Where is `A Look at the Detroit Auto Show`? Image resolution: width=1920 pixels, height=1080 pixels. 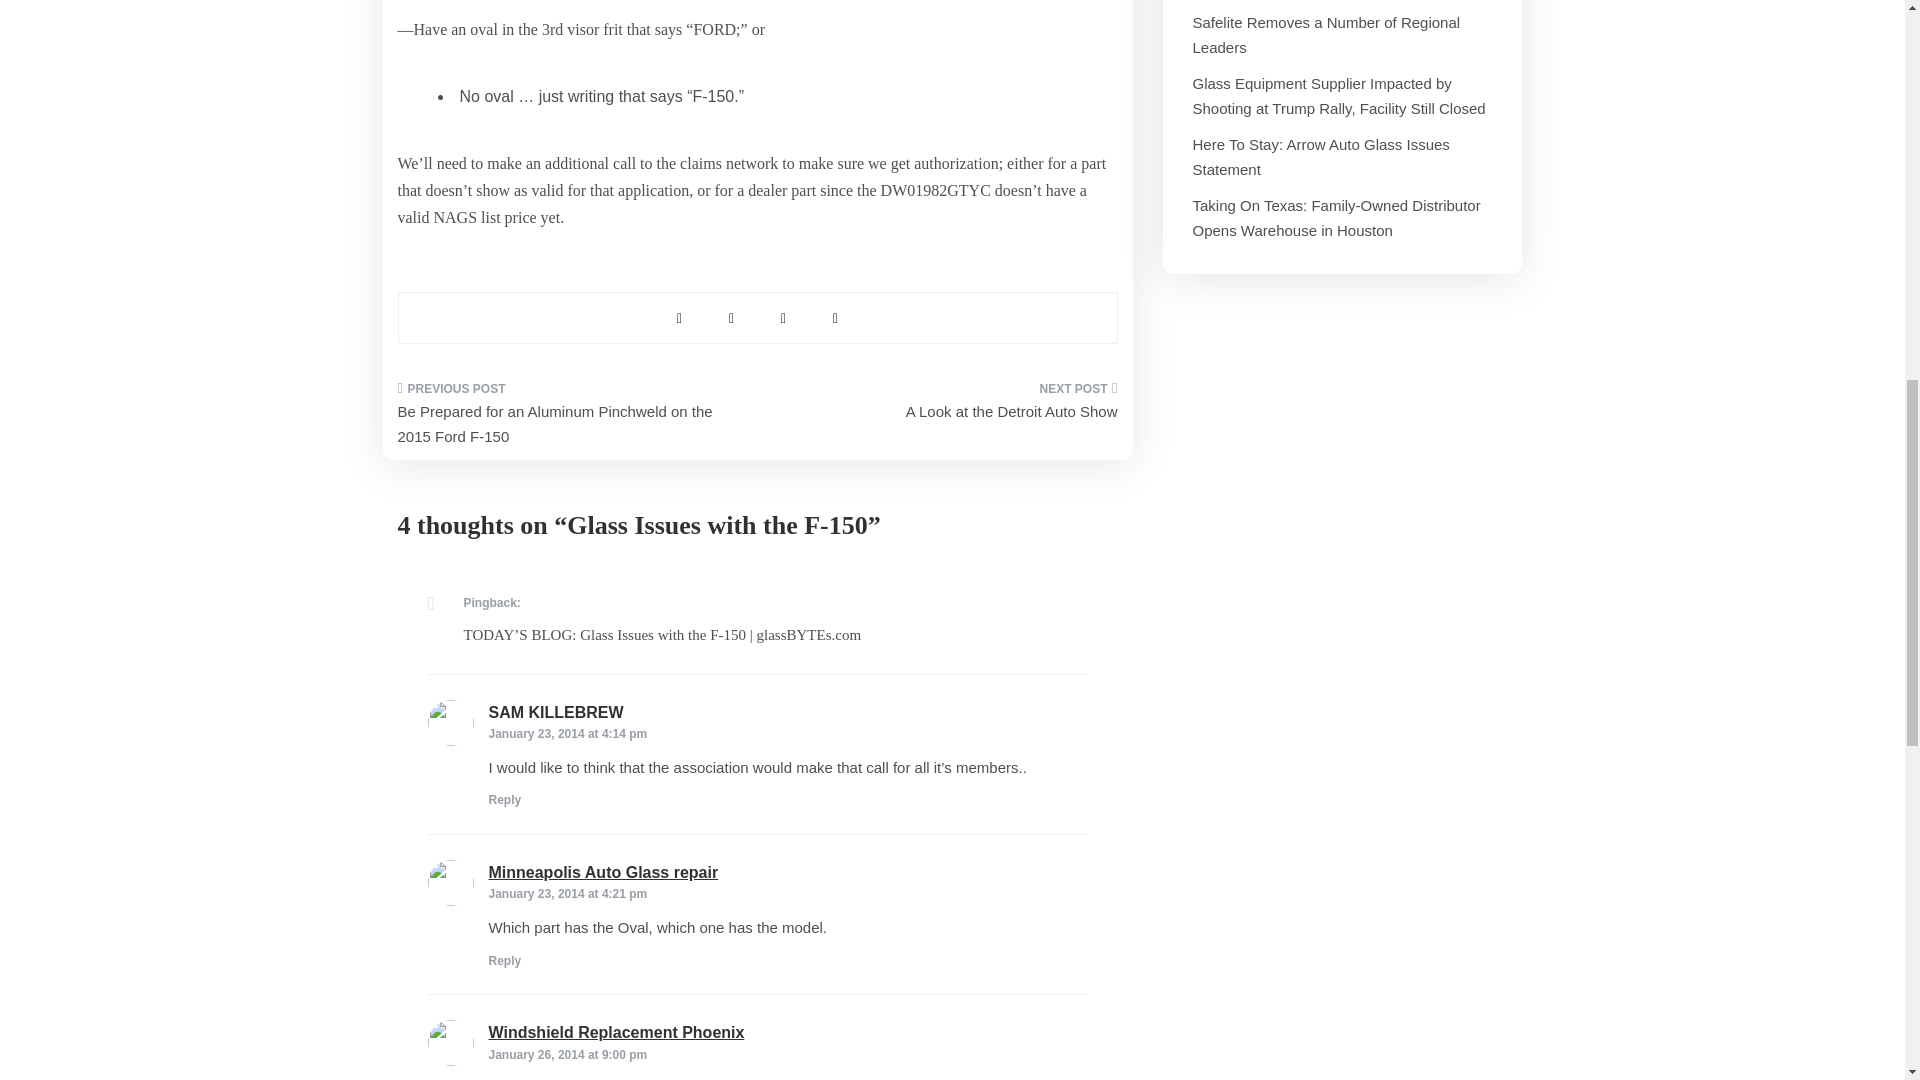 A Look at the Detroit Auto Show is located at coordinates (944, 406).